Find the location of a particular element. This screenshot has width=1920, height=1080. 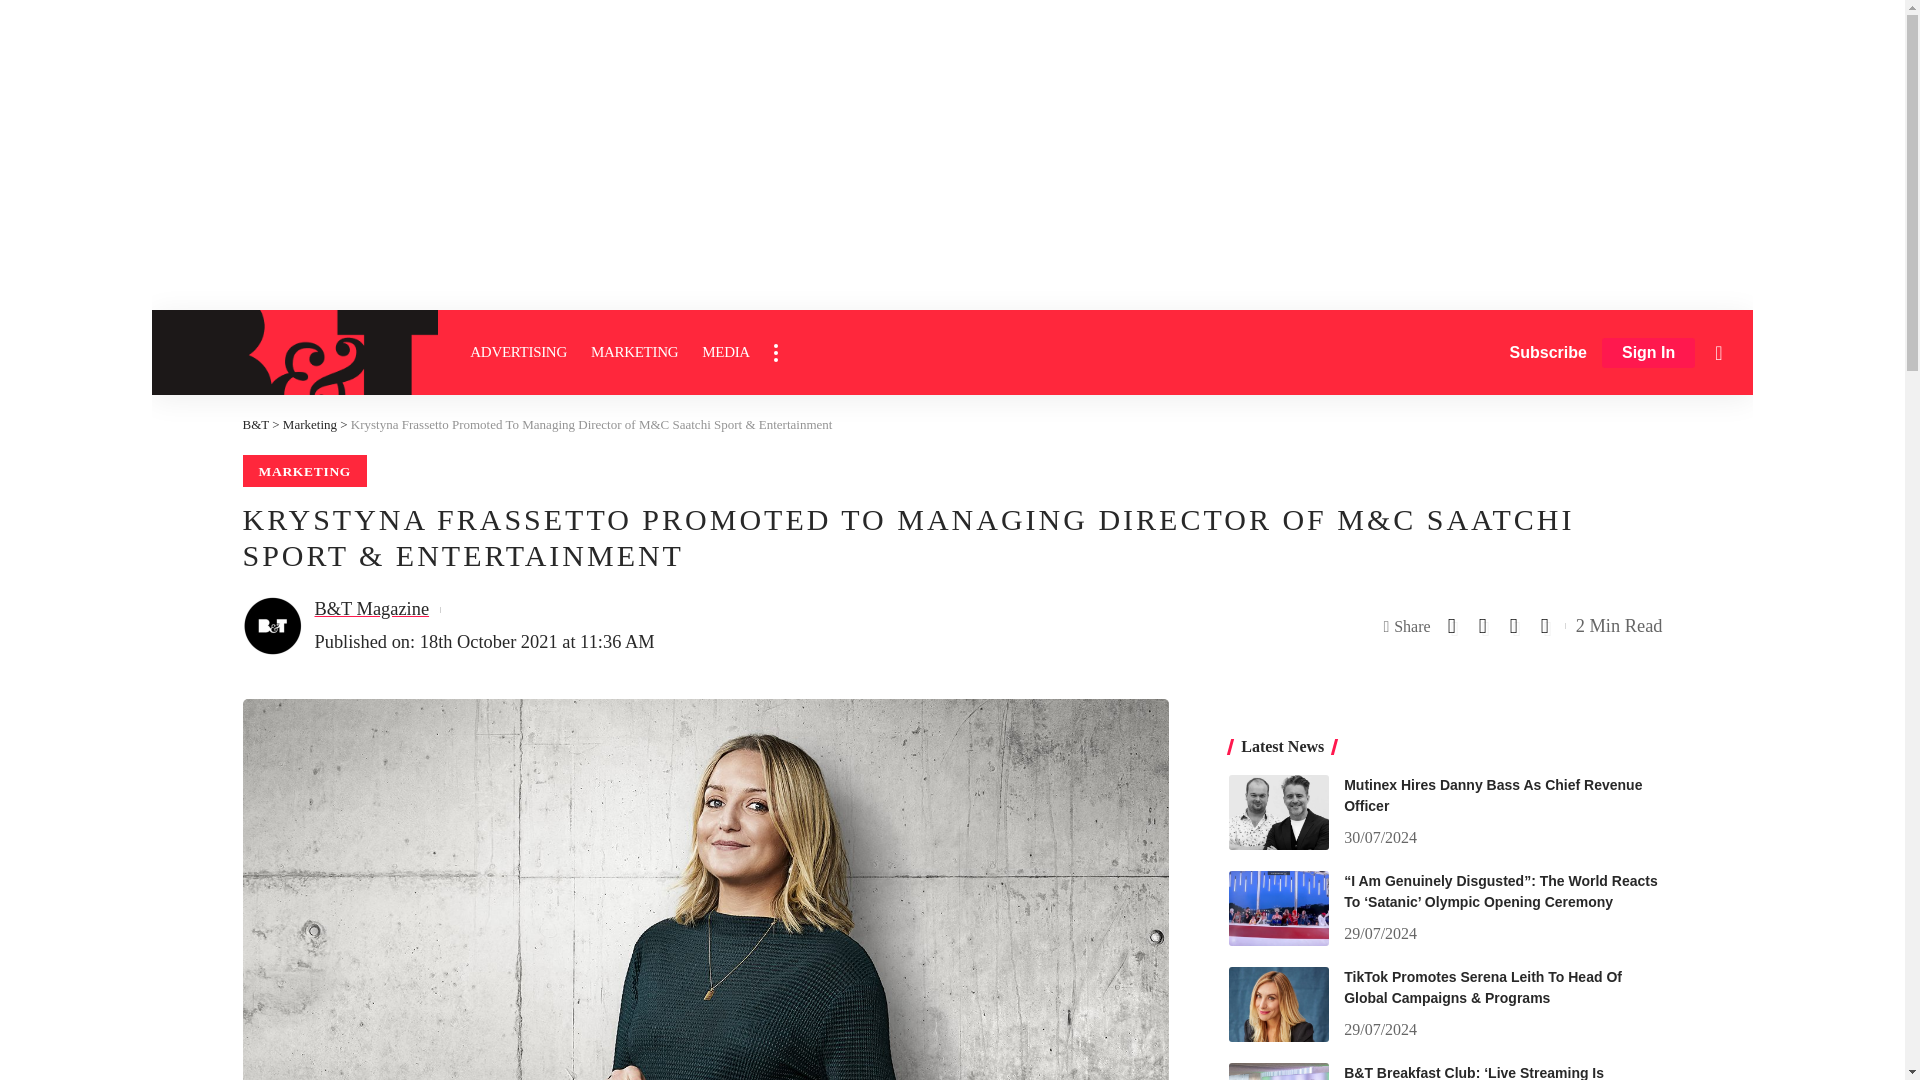

ADVERTISING is located at coordinates (518, 352).